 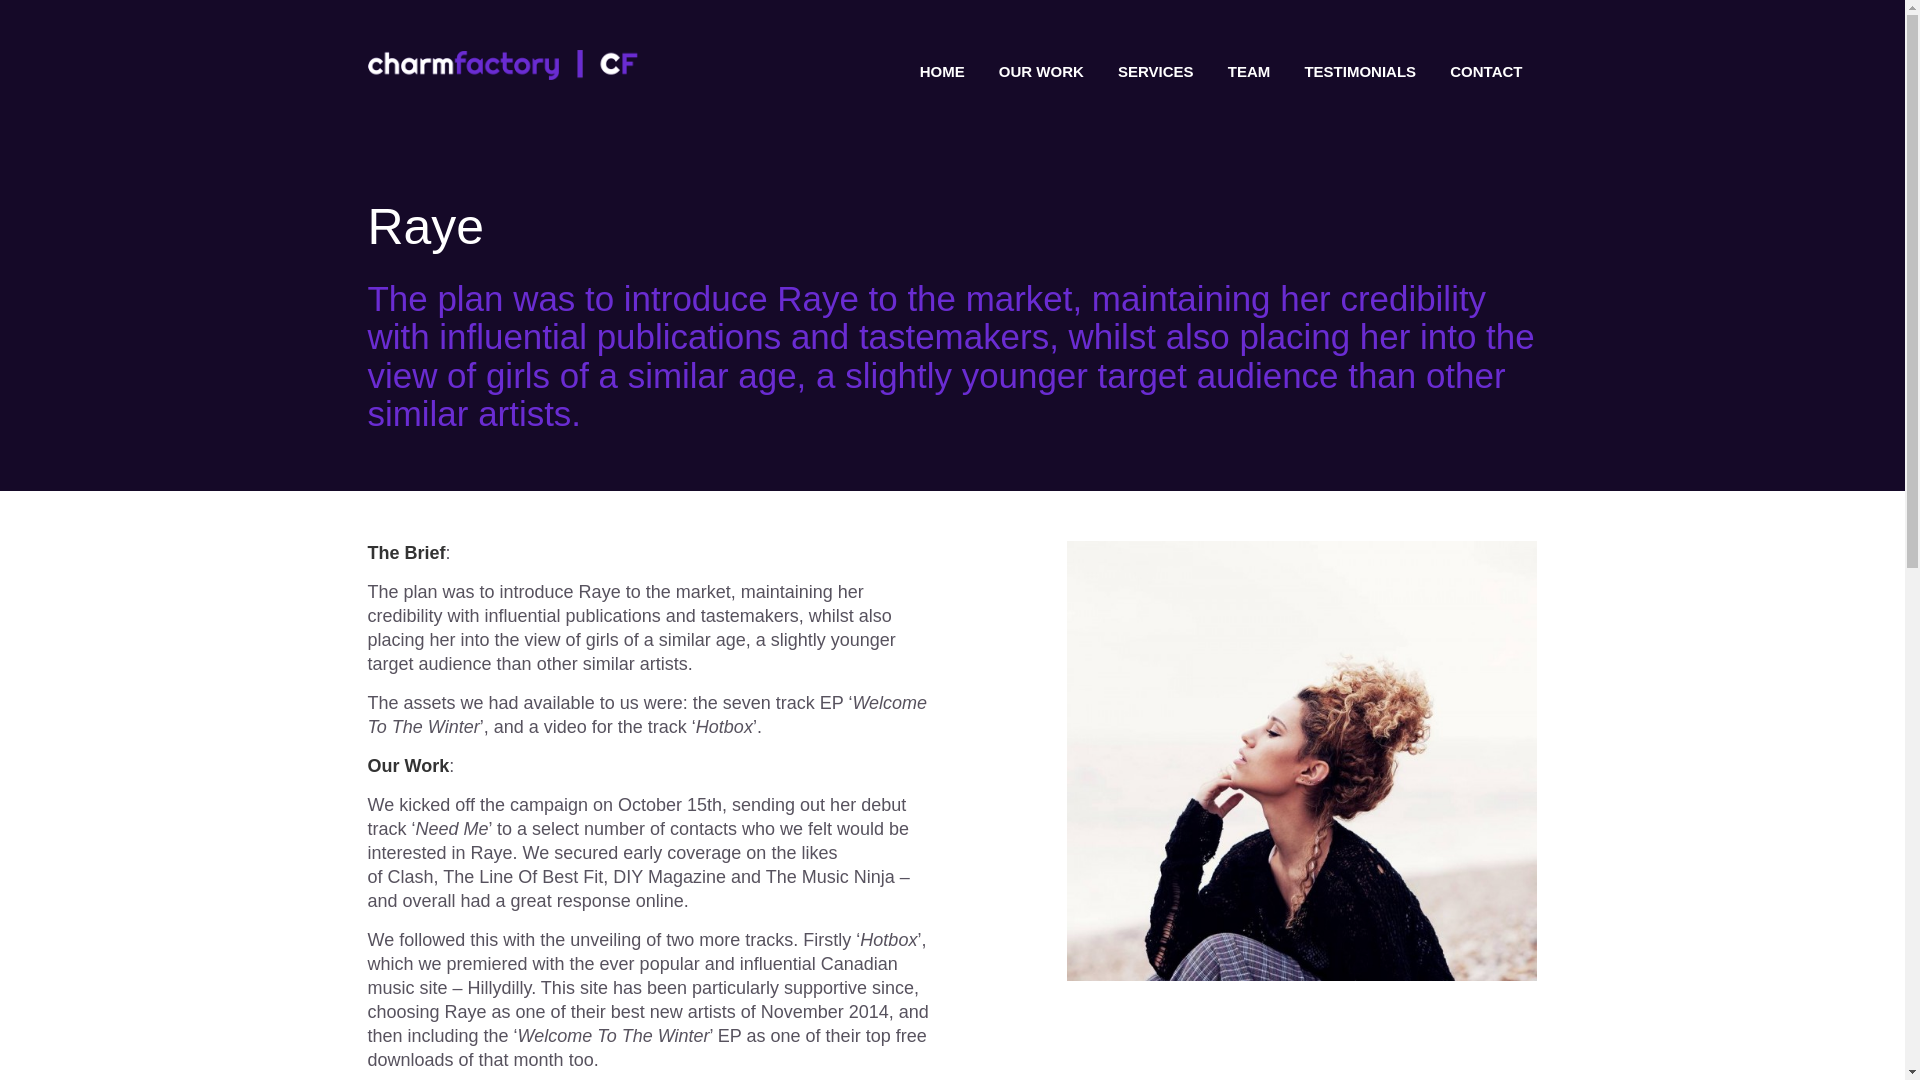 What do you see at coordinates (1486, 72) in the screenshot?
I see `CONTACT` at bounding box center [1486, 72].